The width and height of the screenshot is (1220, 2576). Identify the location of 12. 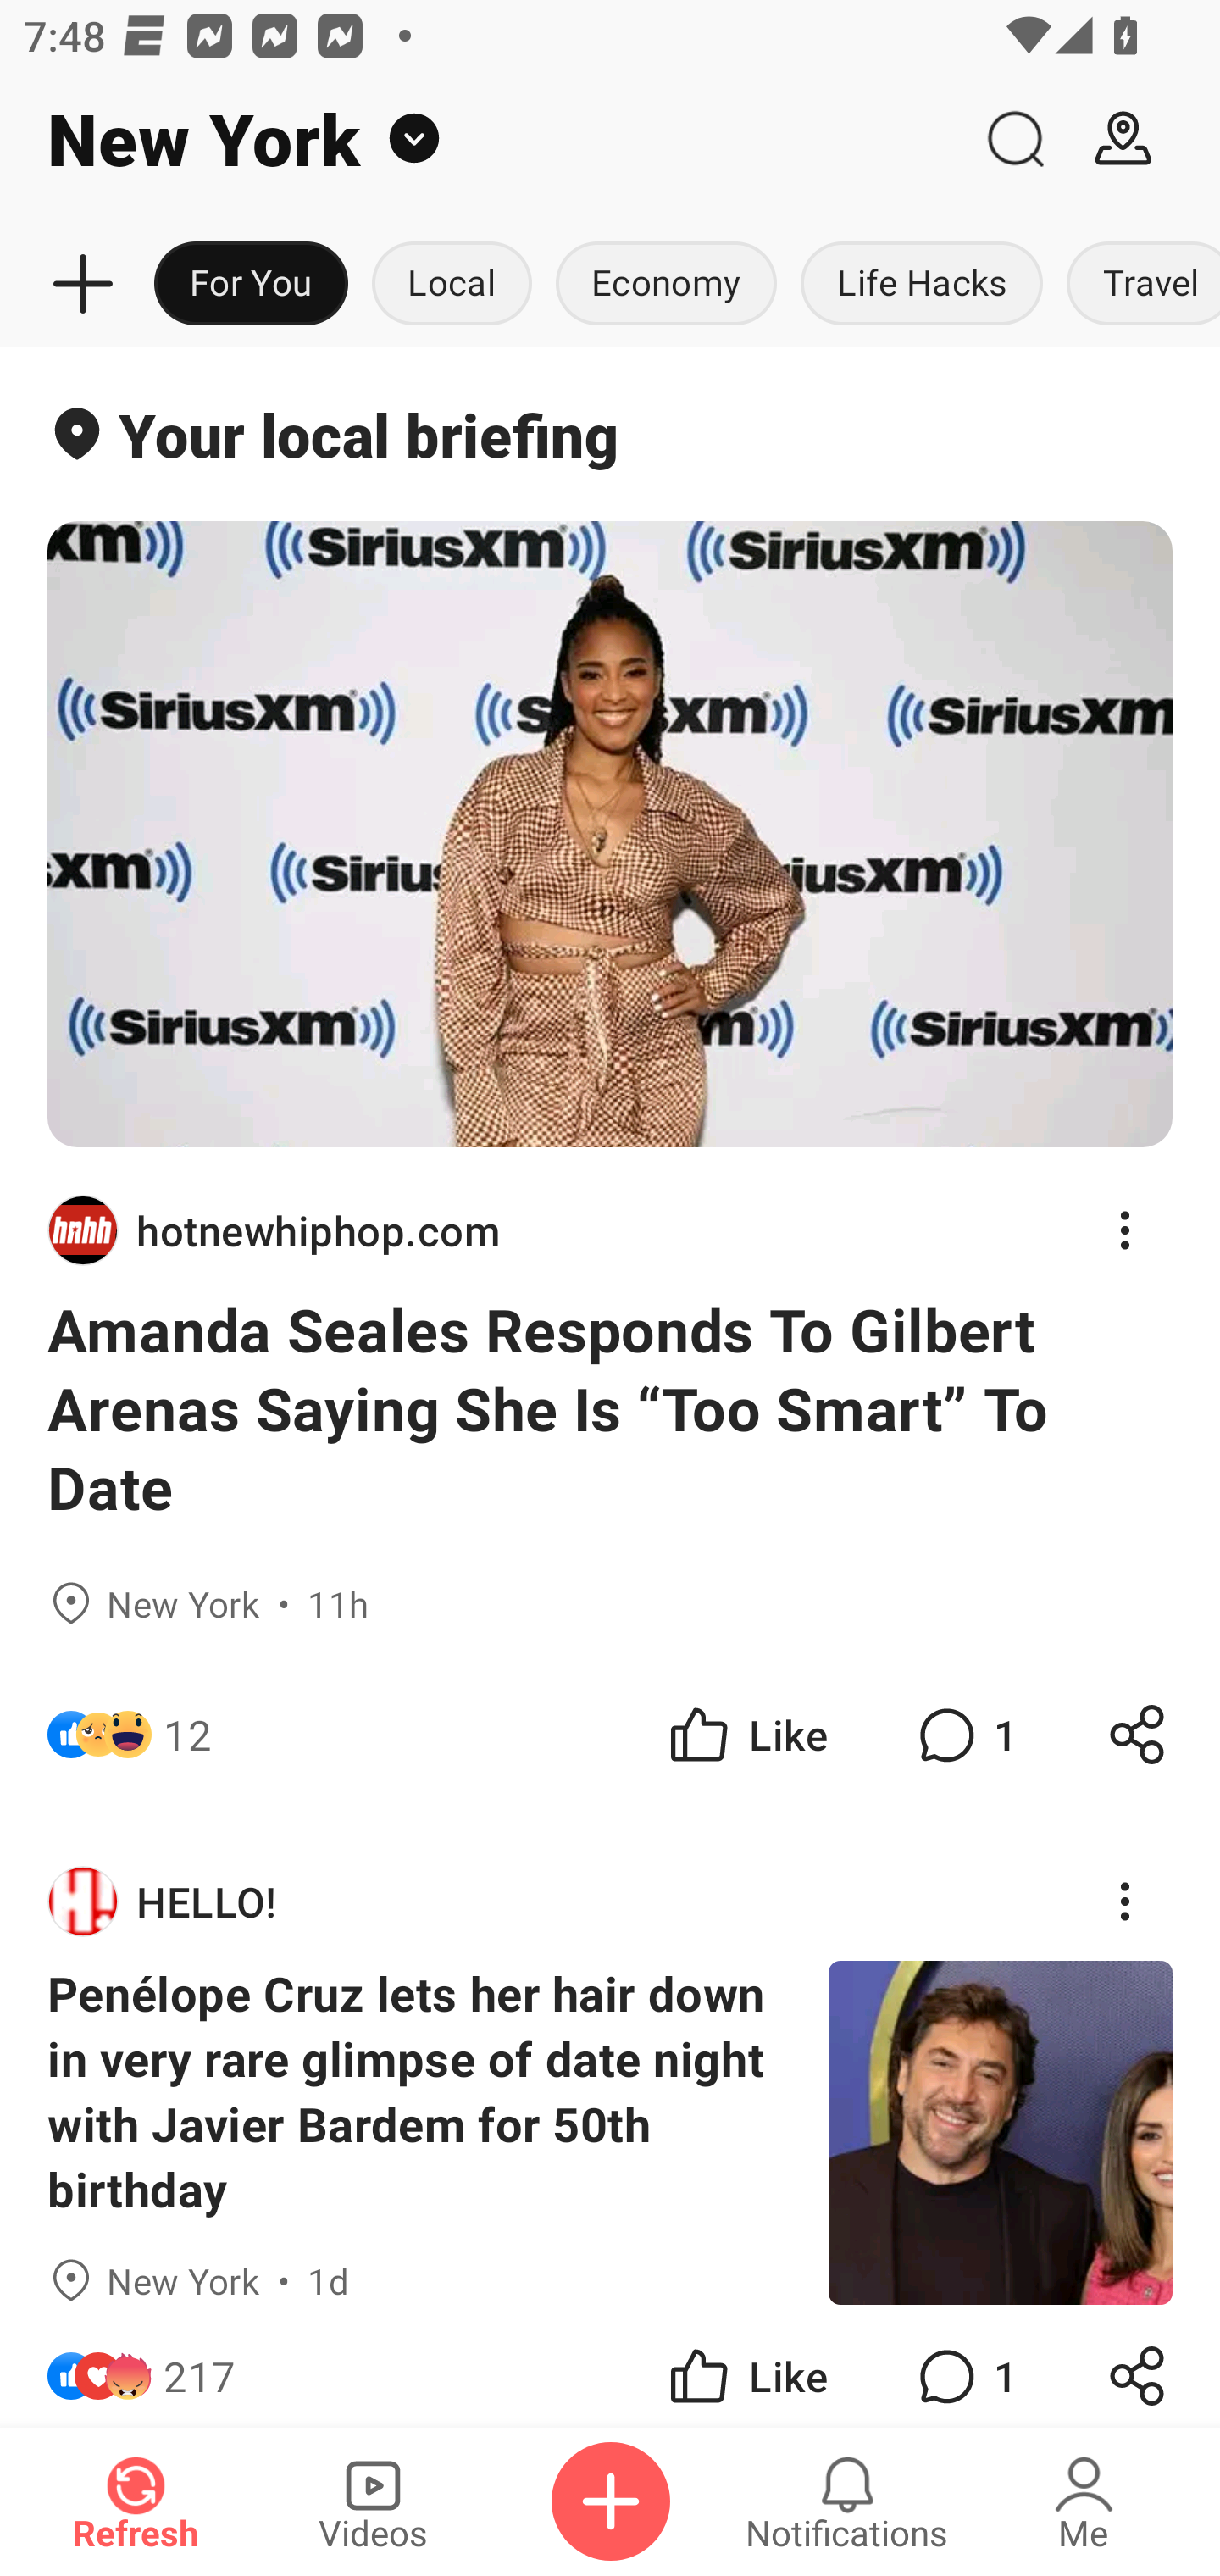
(187, 1735).